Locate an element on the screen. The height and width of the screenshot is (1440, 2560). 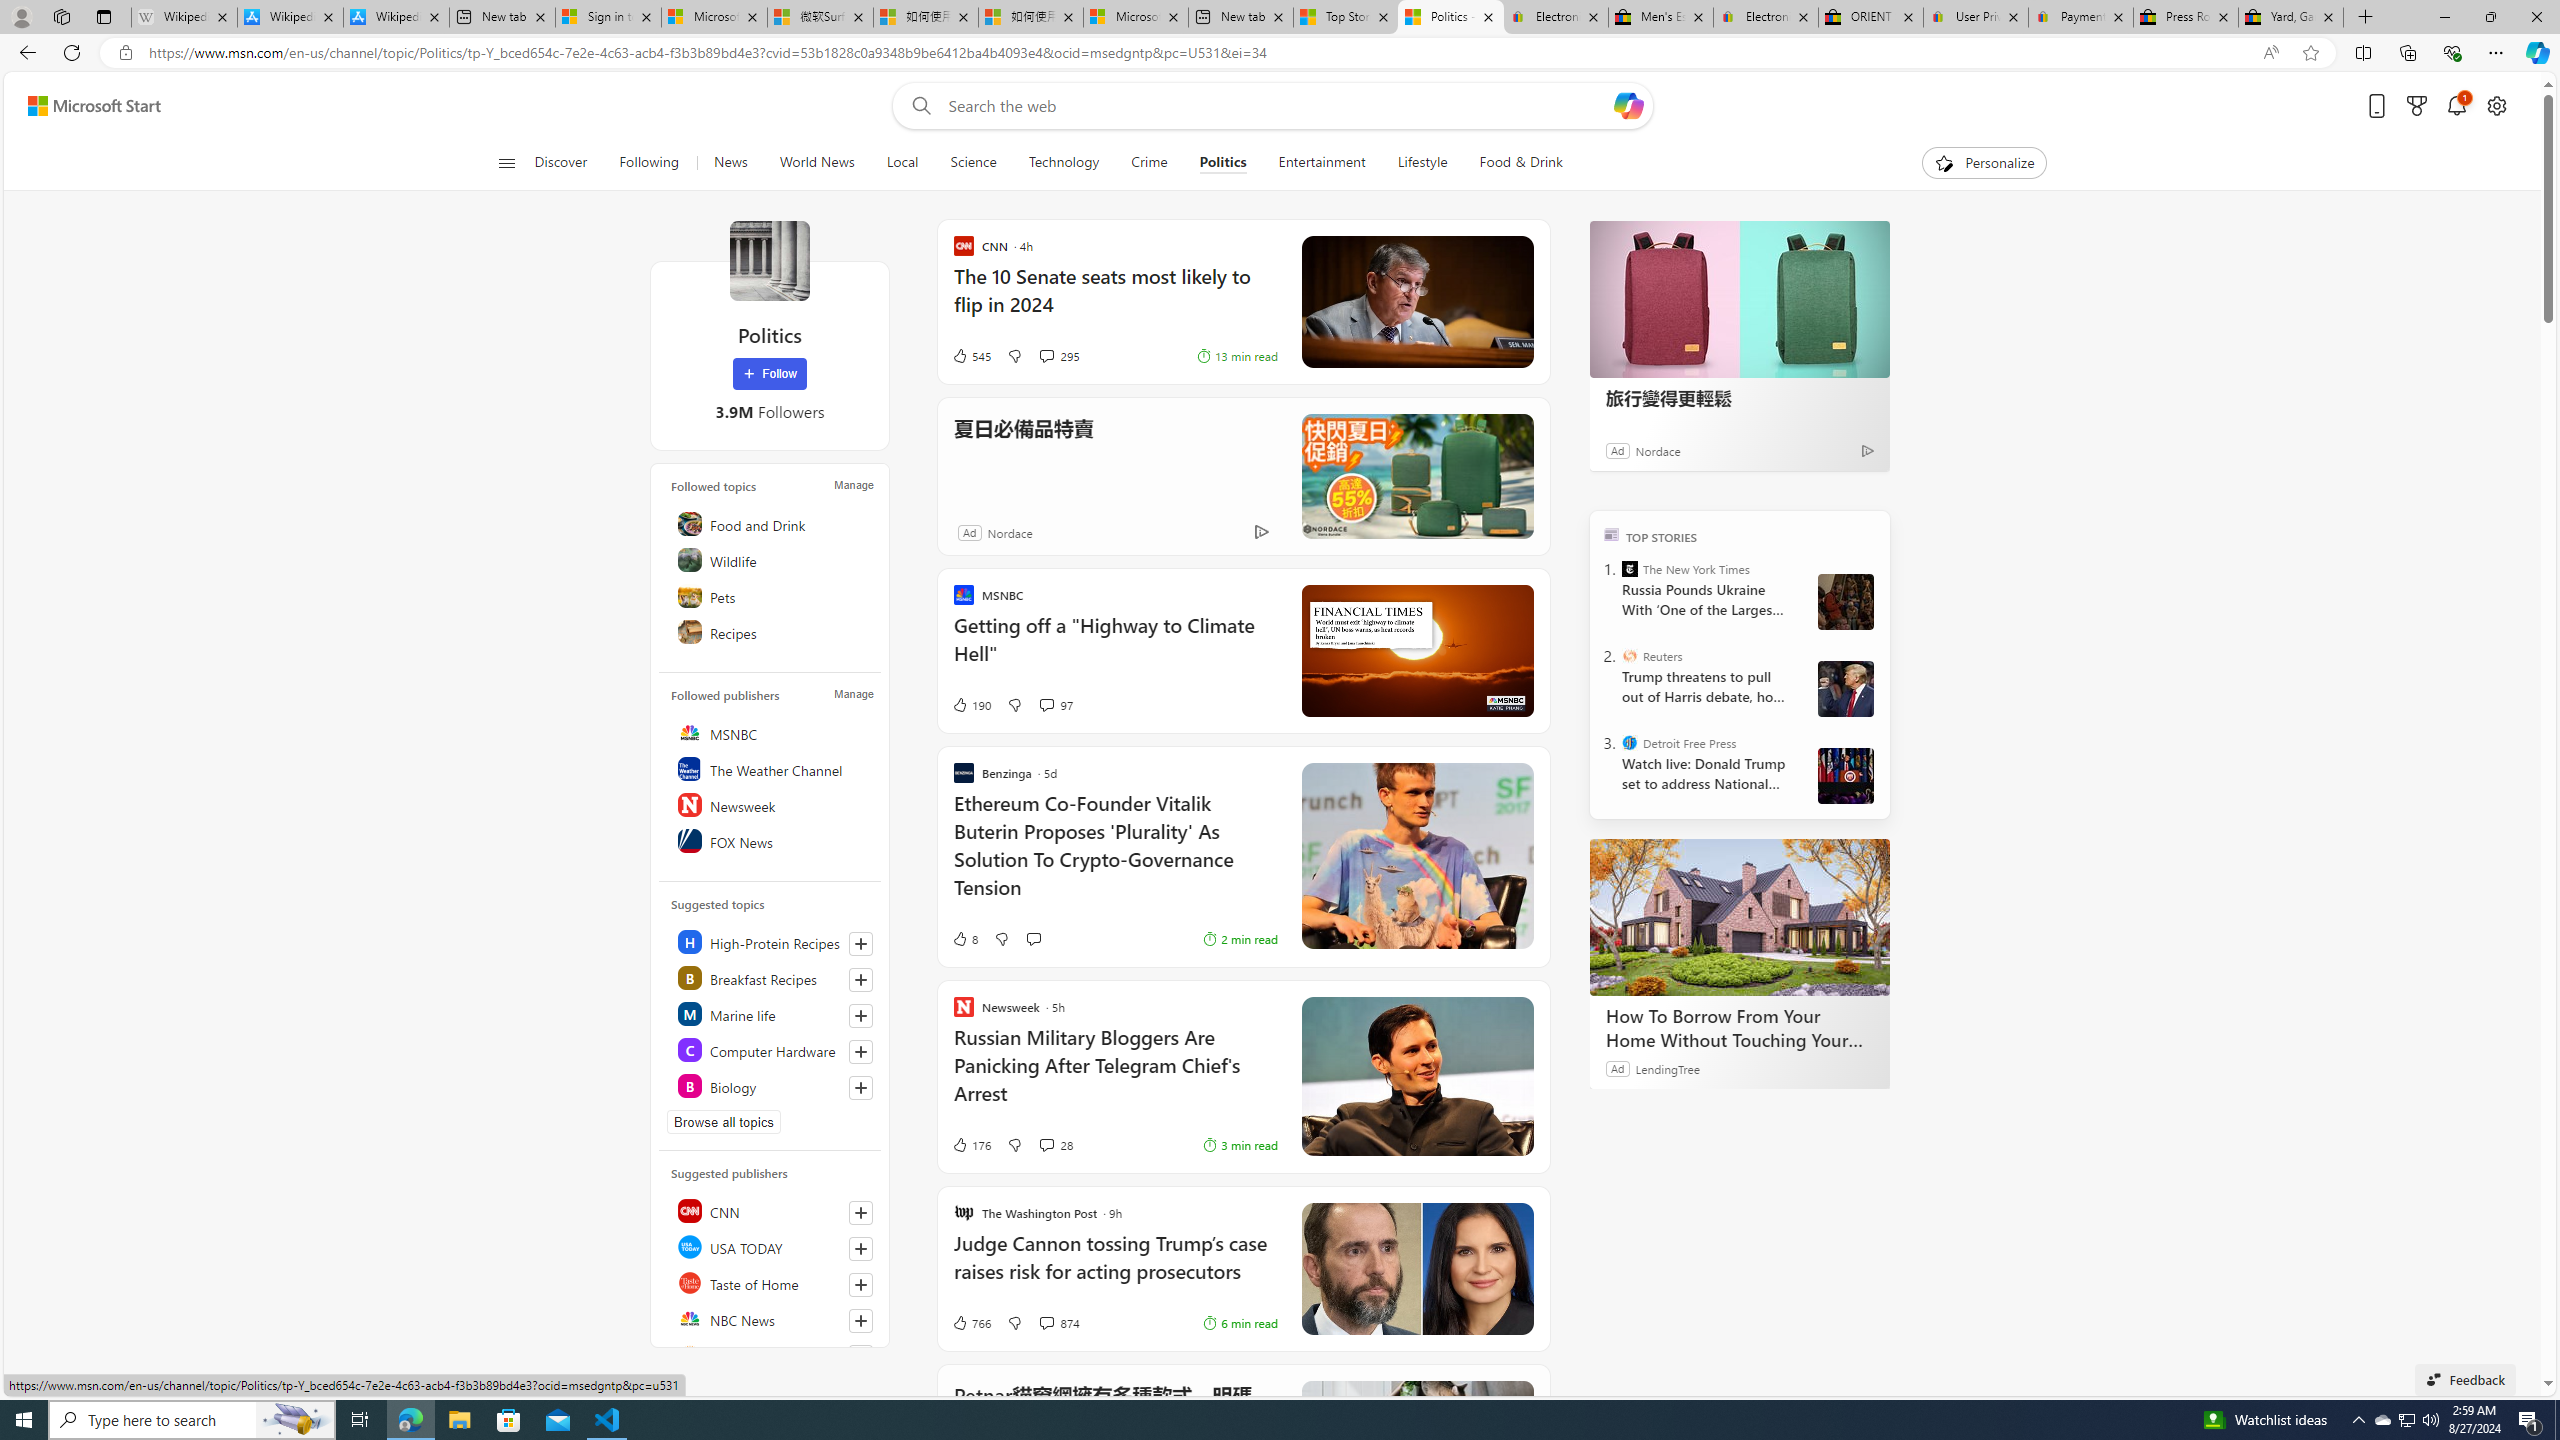
Reuters is located at coordinates (773, 1354).